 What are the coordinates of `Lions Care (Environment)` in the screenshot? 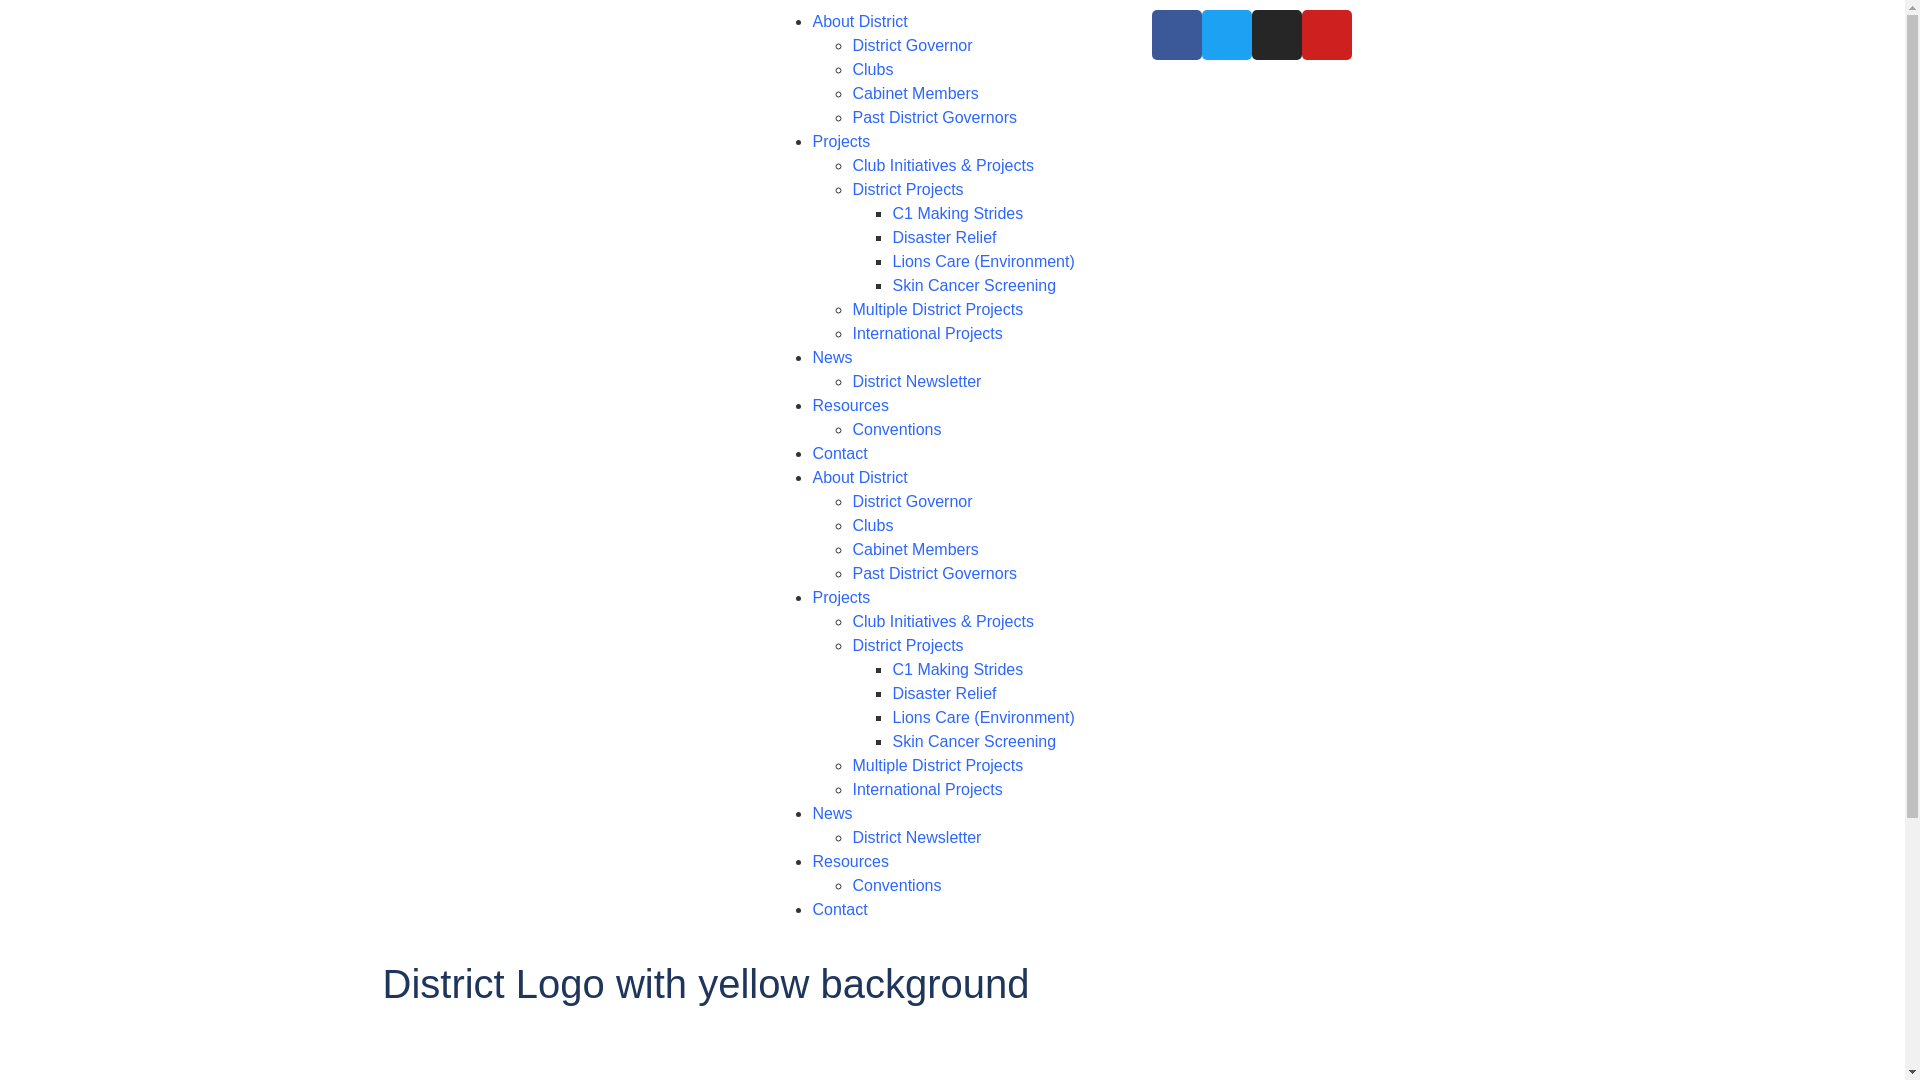 It's located at (983, 718).